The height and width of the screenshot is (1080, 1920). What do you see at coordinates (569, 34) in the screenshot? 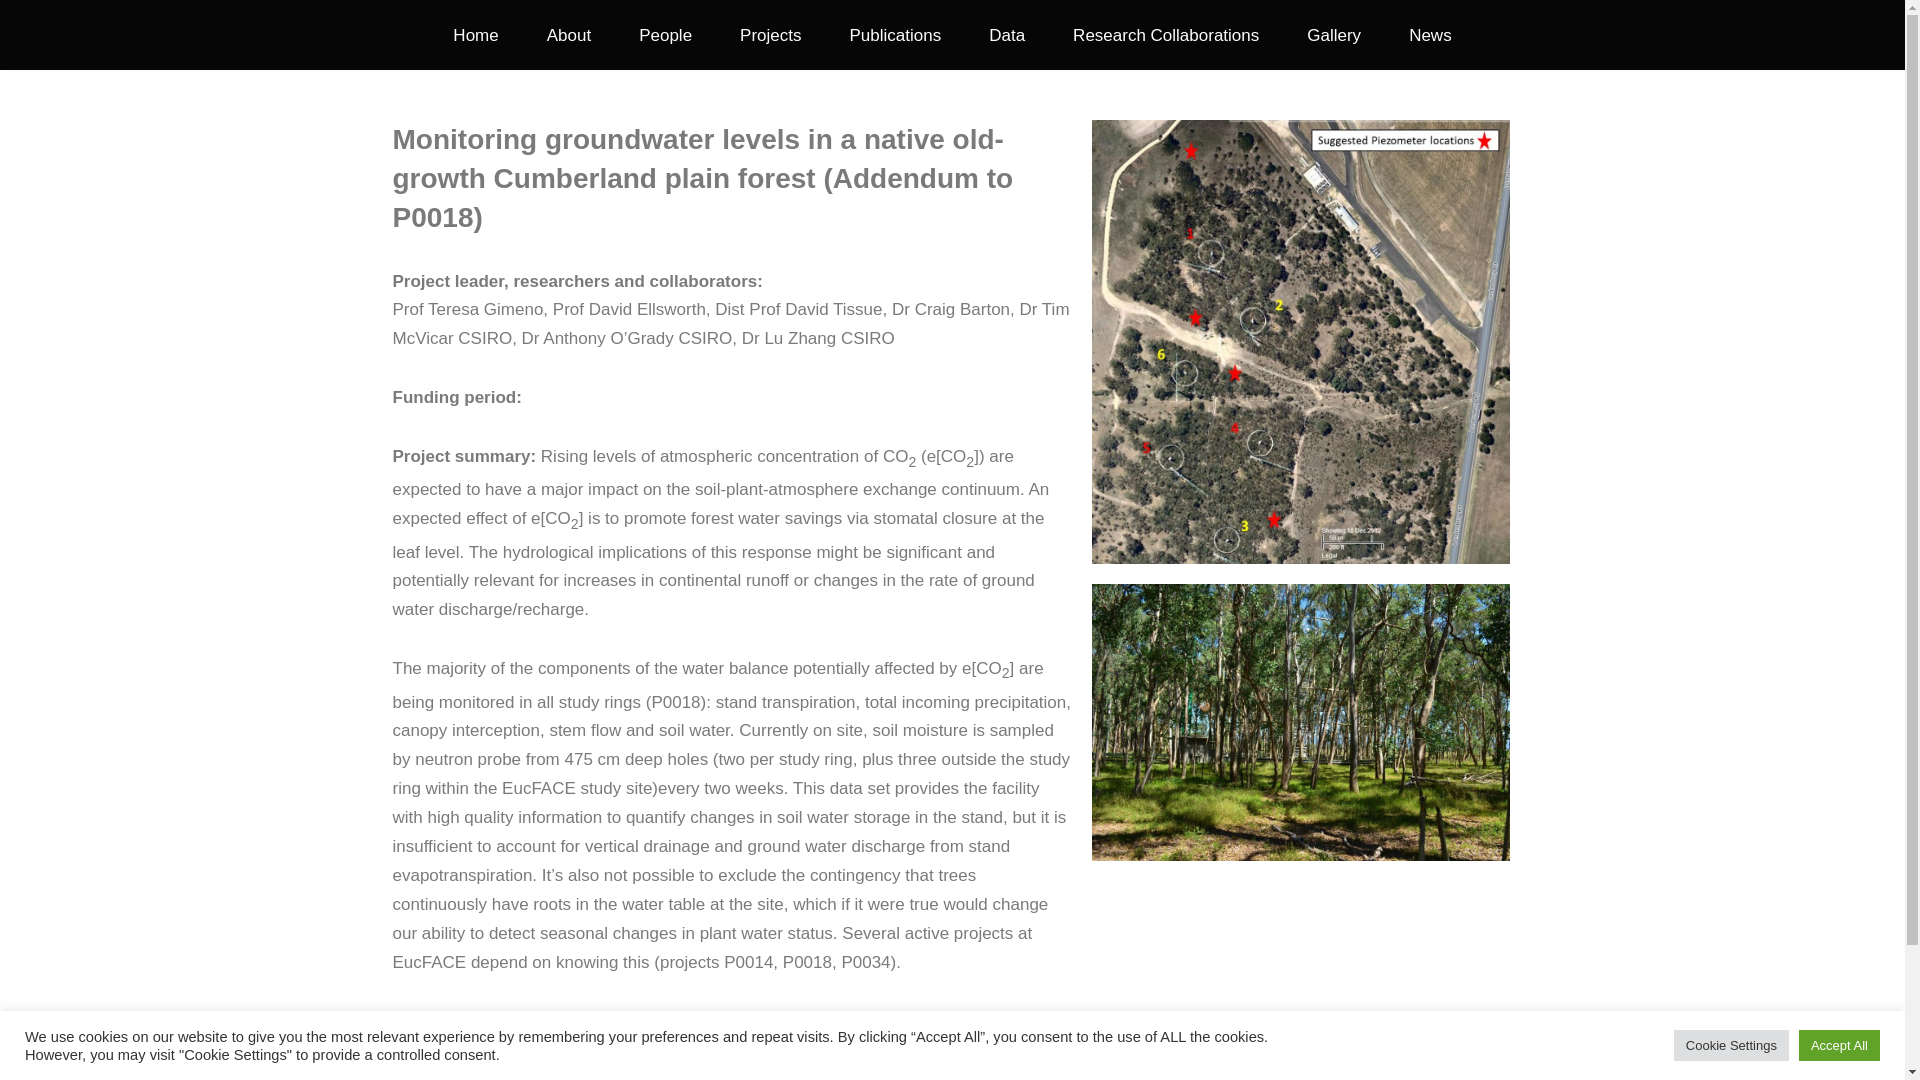
I see `About` at bounding box center [569, 34].